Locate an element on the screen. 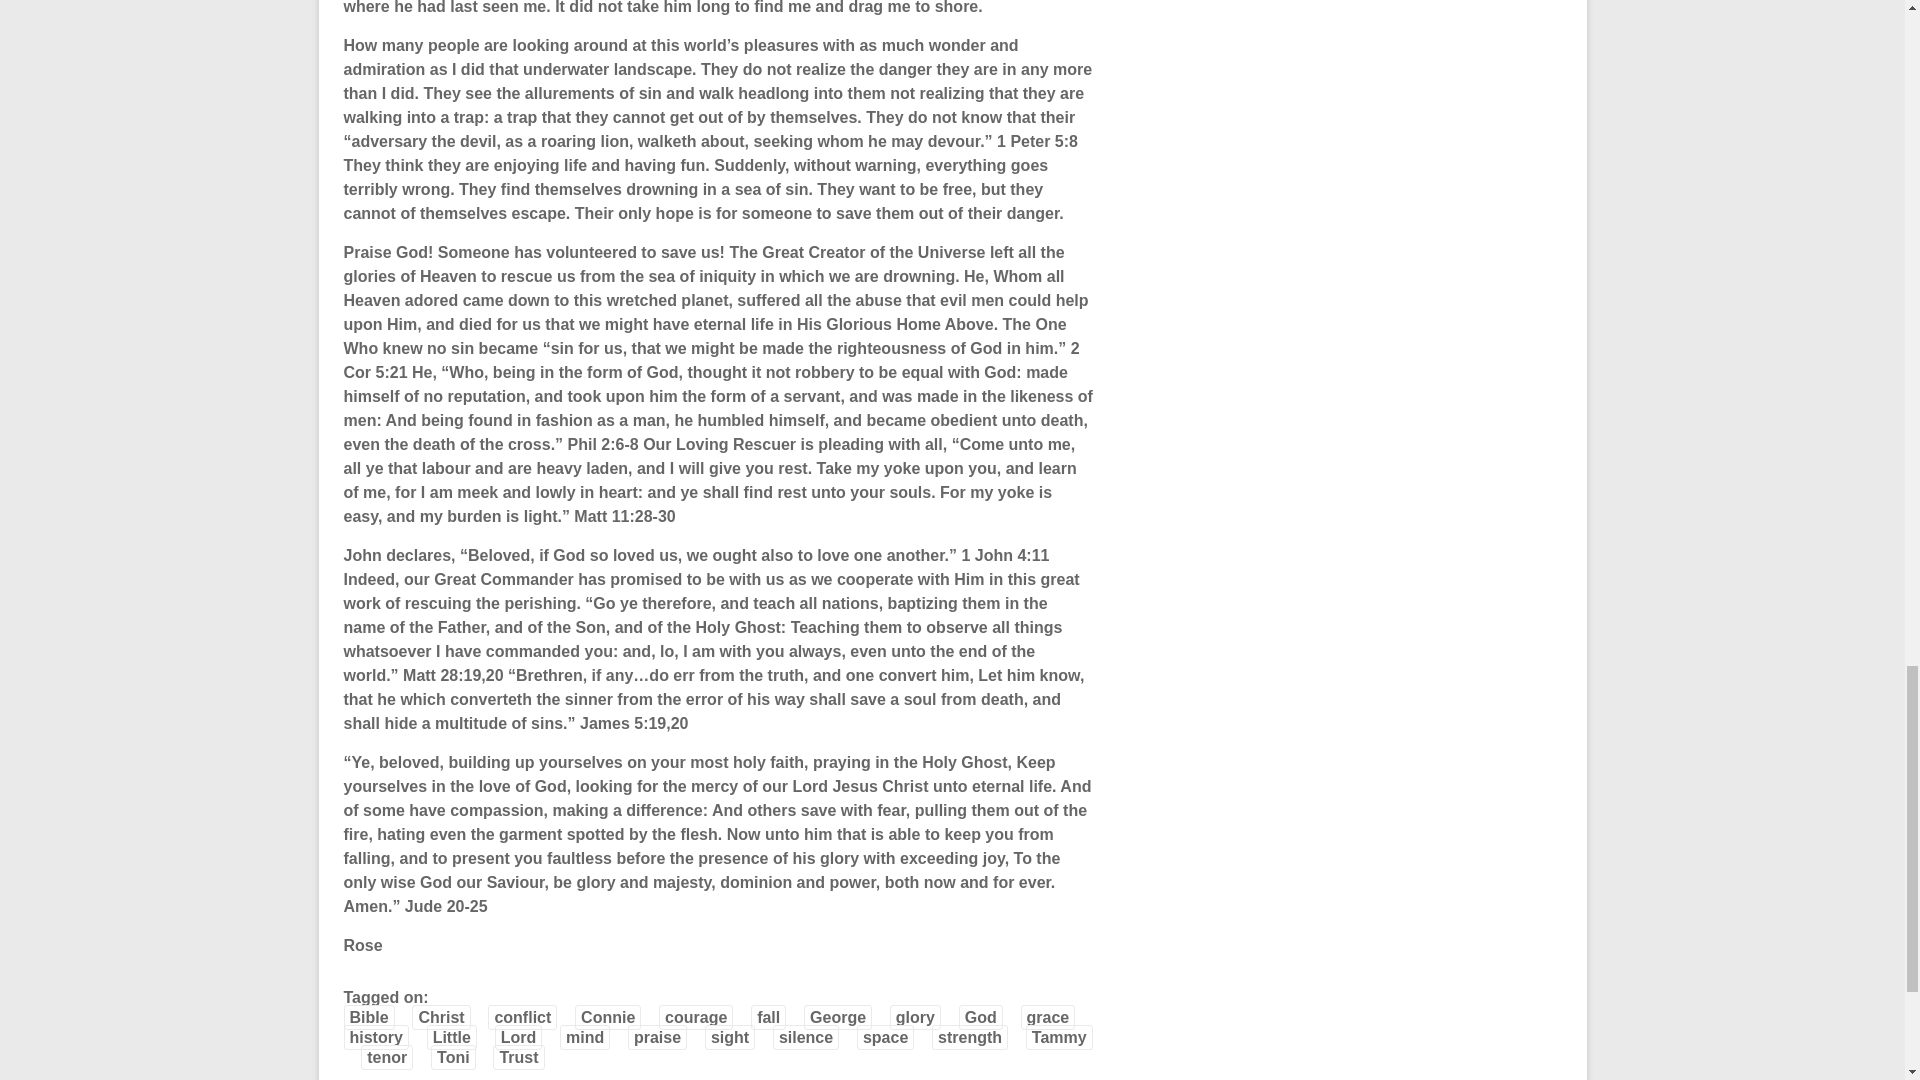 This screenshot has width=1920, height=1080. strength is located at coordinates (970, 1036).